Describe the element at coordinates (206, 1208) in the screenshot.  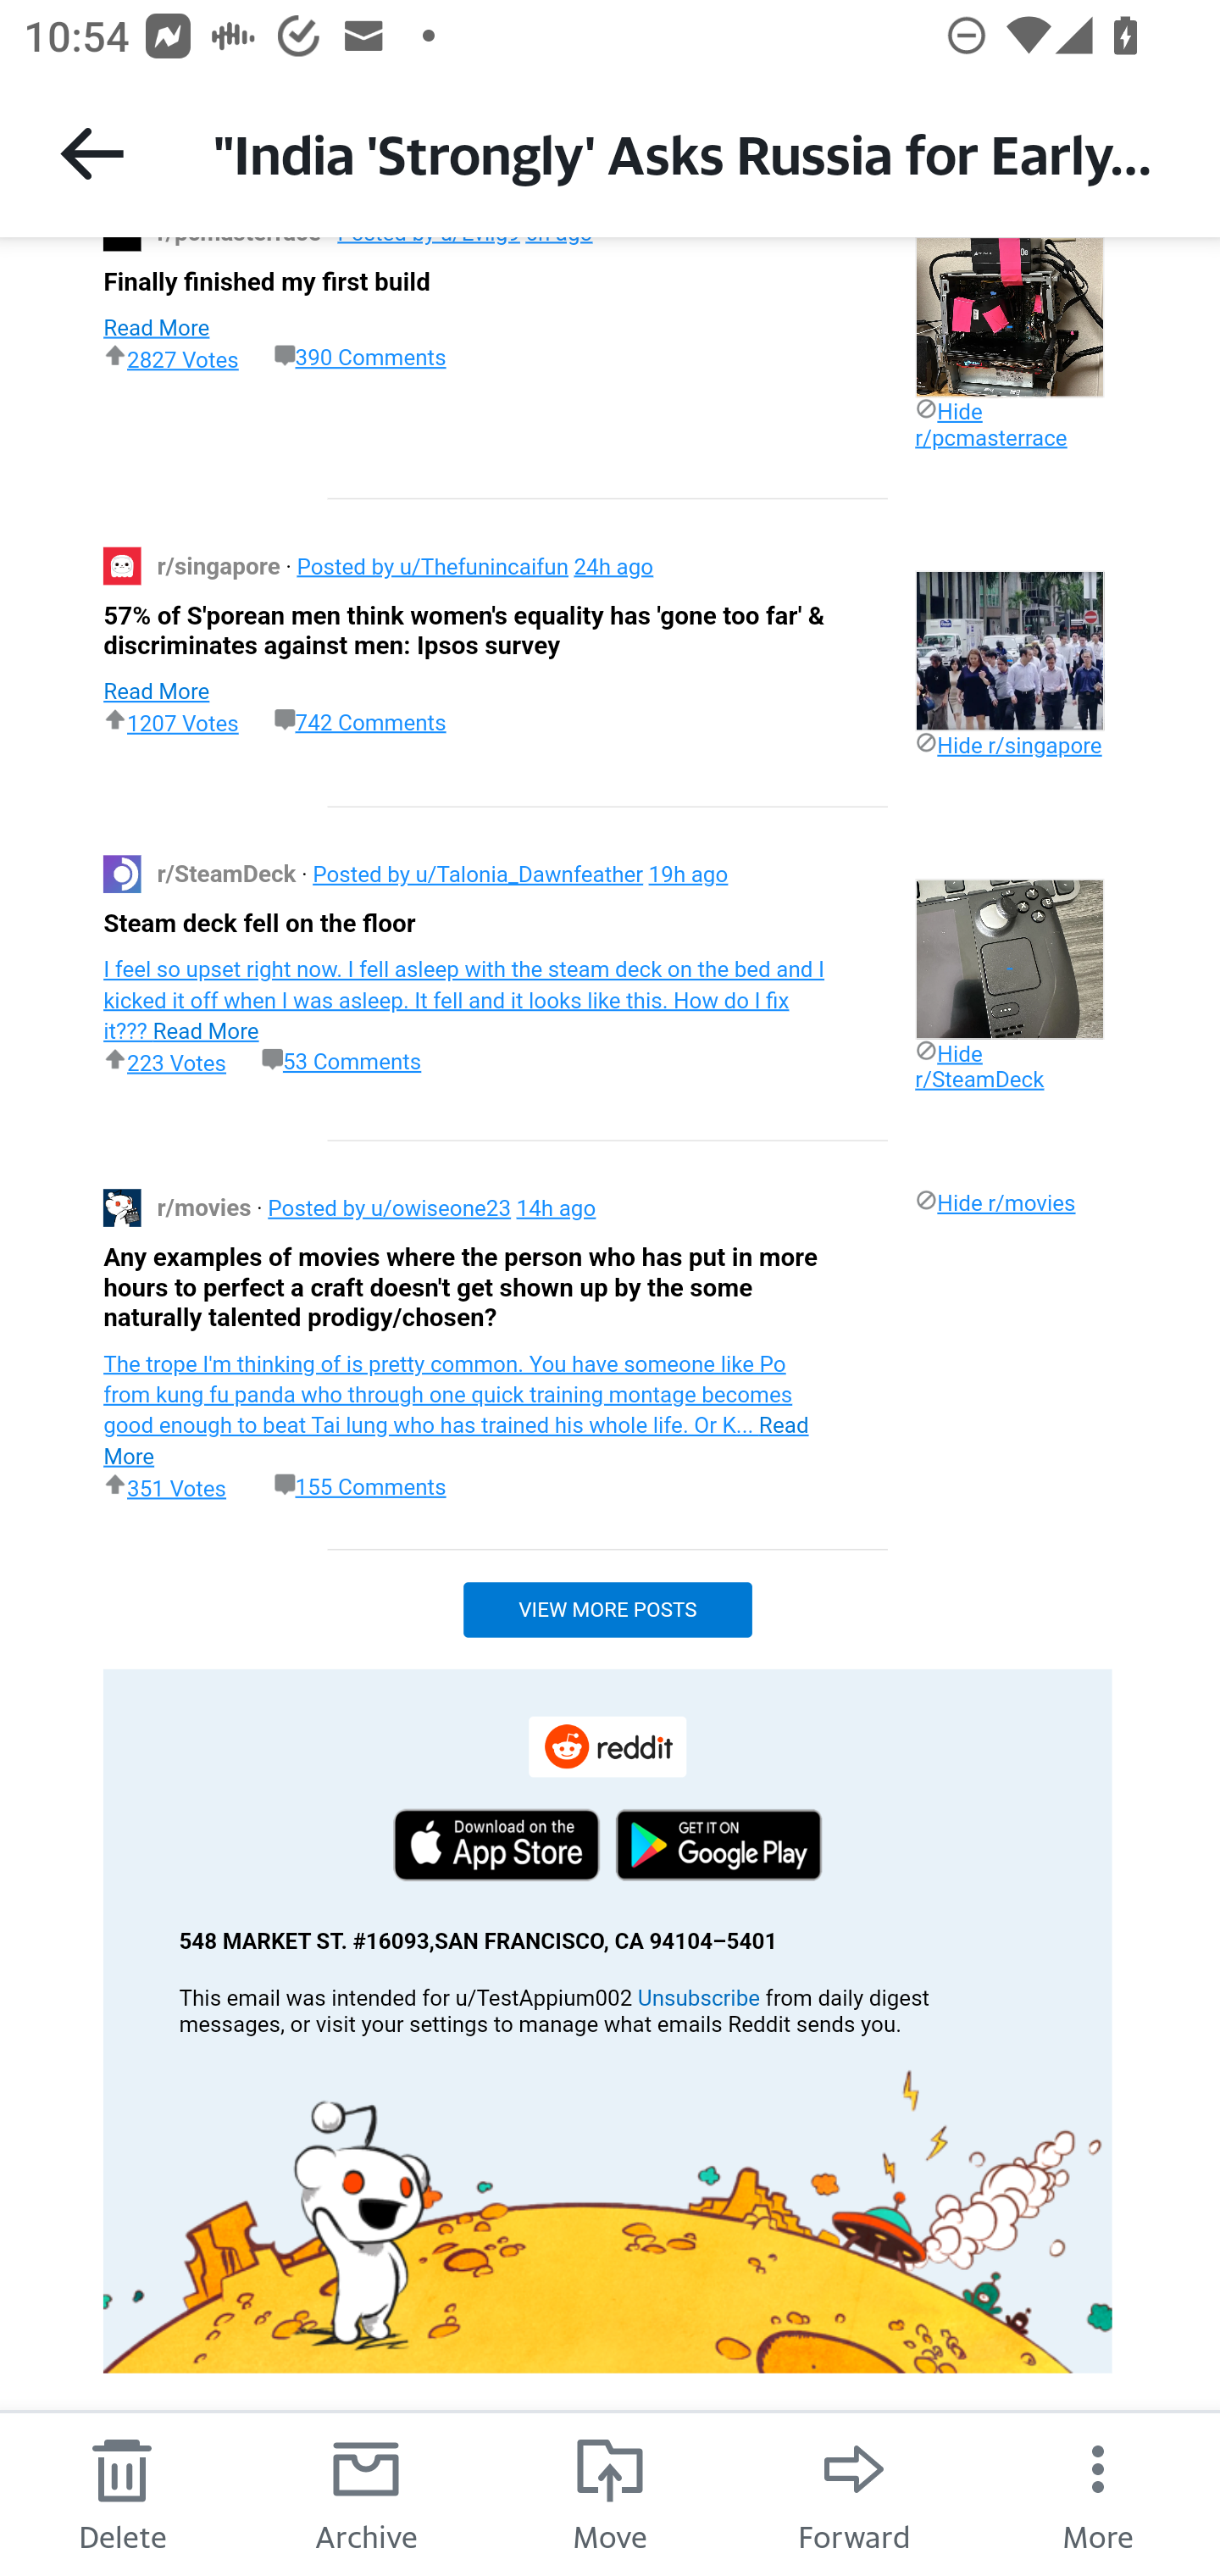
I see `r/movies` at that location.